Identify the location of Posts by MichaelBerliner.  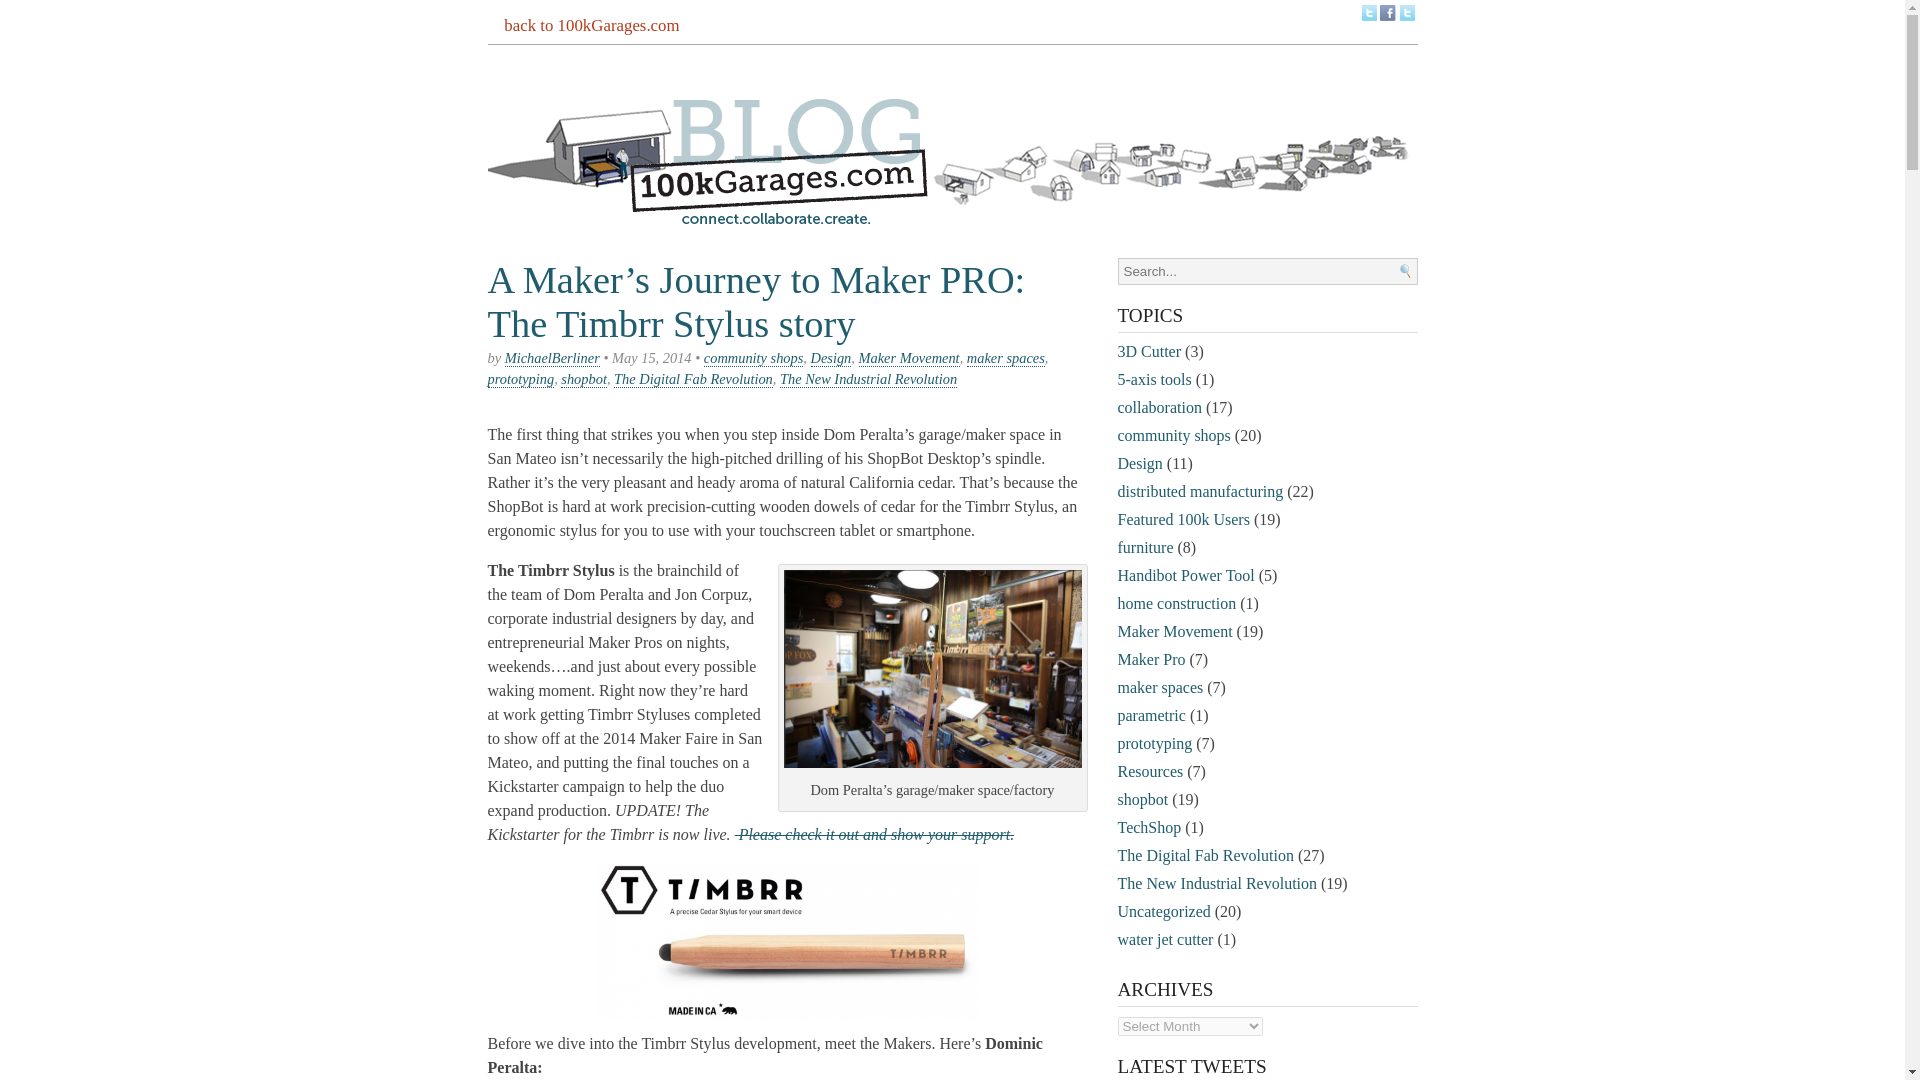
(552, 358).